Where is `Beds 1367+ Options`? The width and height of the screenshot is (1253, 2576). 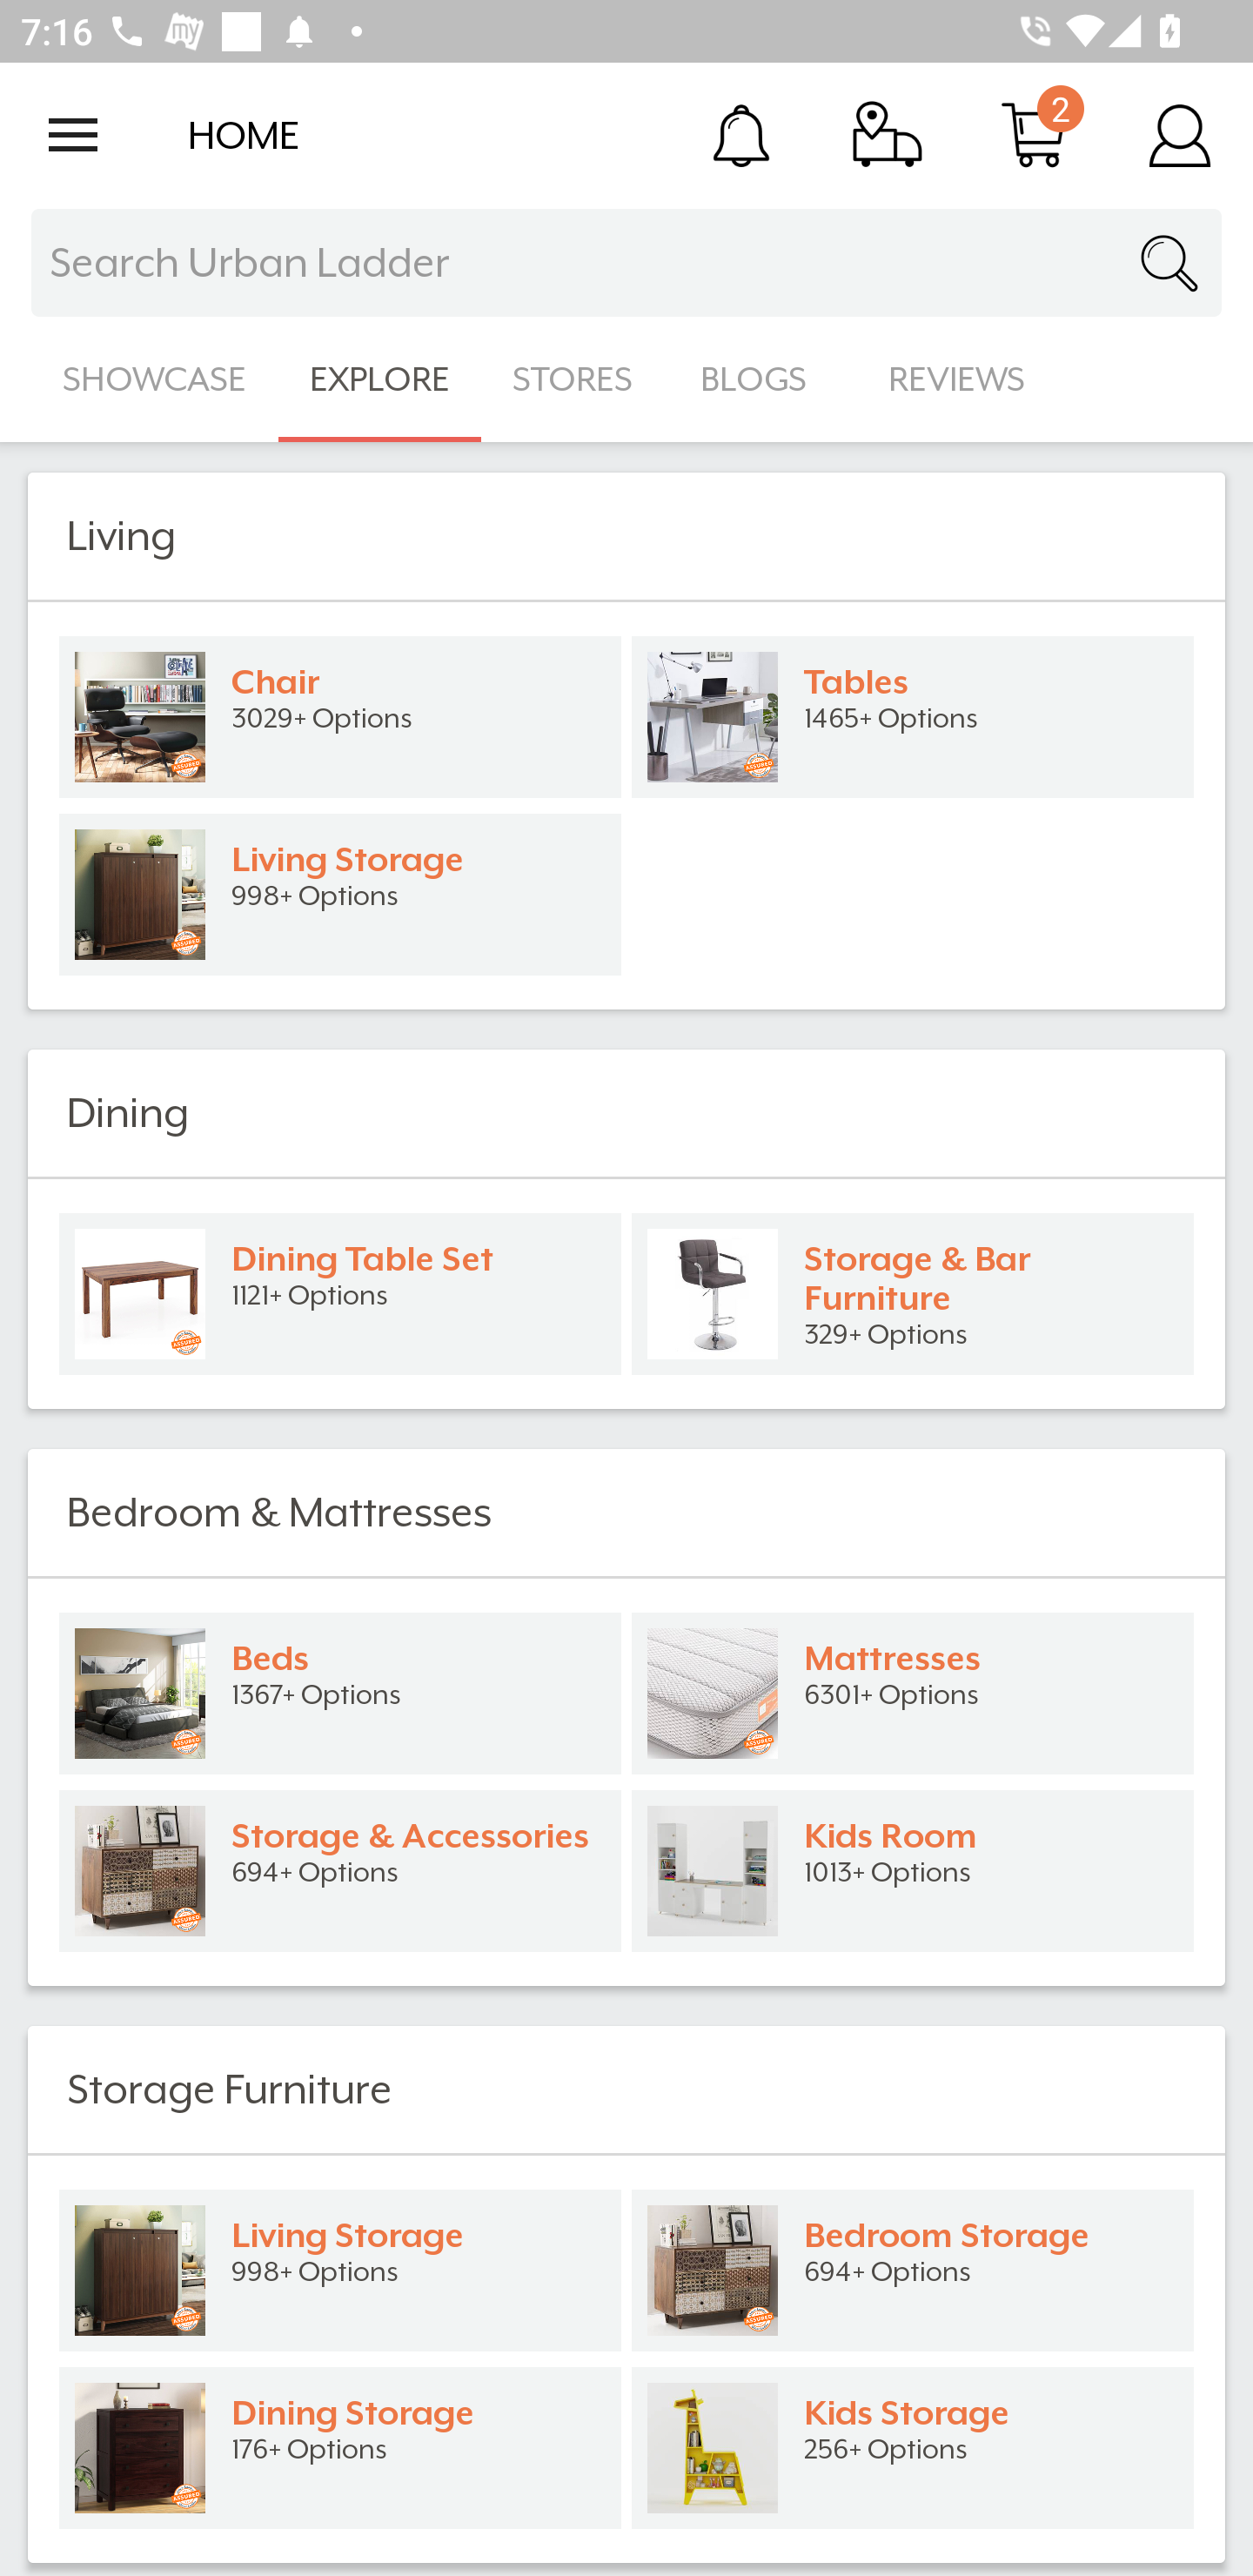
Beds 1367+ Options is located at coordinates (339, 1694).